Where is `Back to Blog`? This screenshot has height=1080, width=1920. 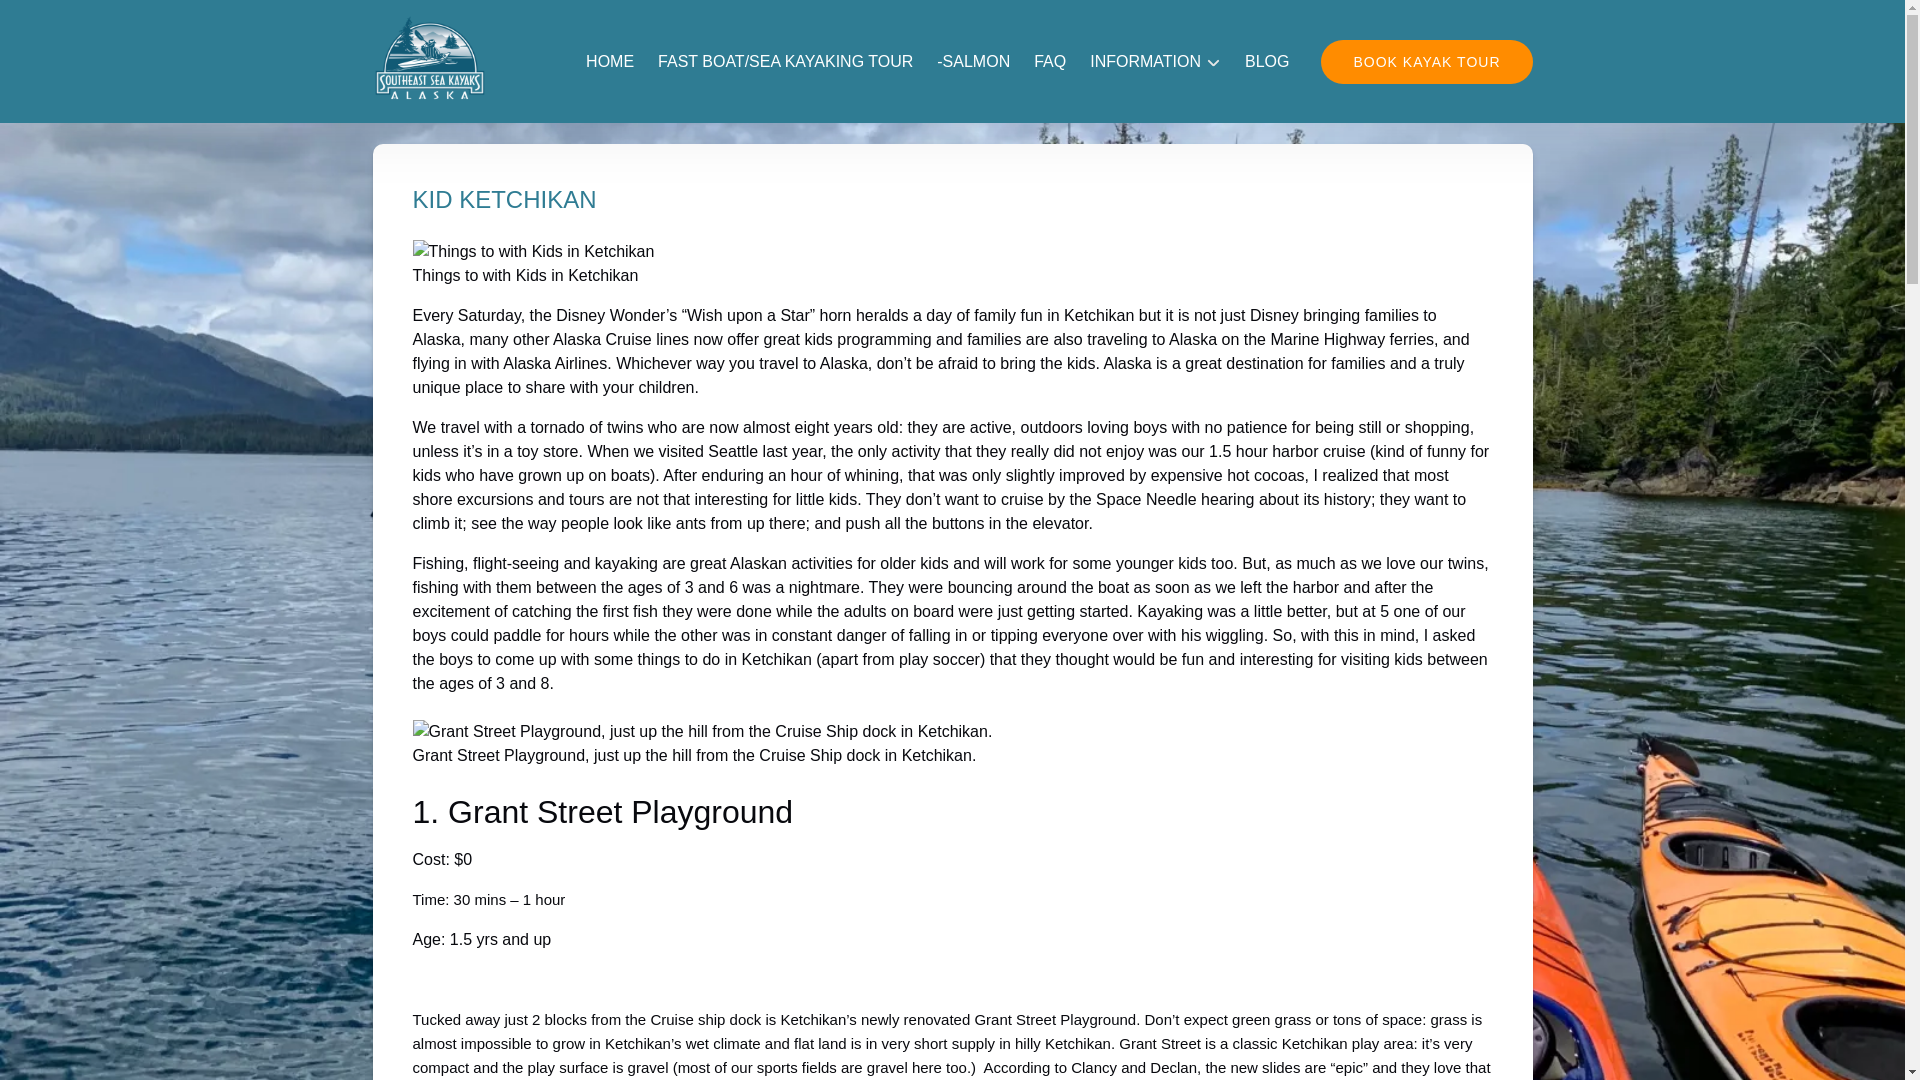 Back to Blog is located at coordinates (428, 92).